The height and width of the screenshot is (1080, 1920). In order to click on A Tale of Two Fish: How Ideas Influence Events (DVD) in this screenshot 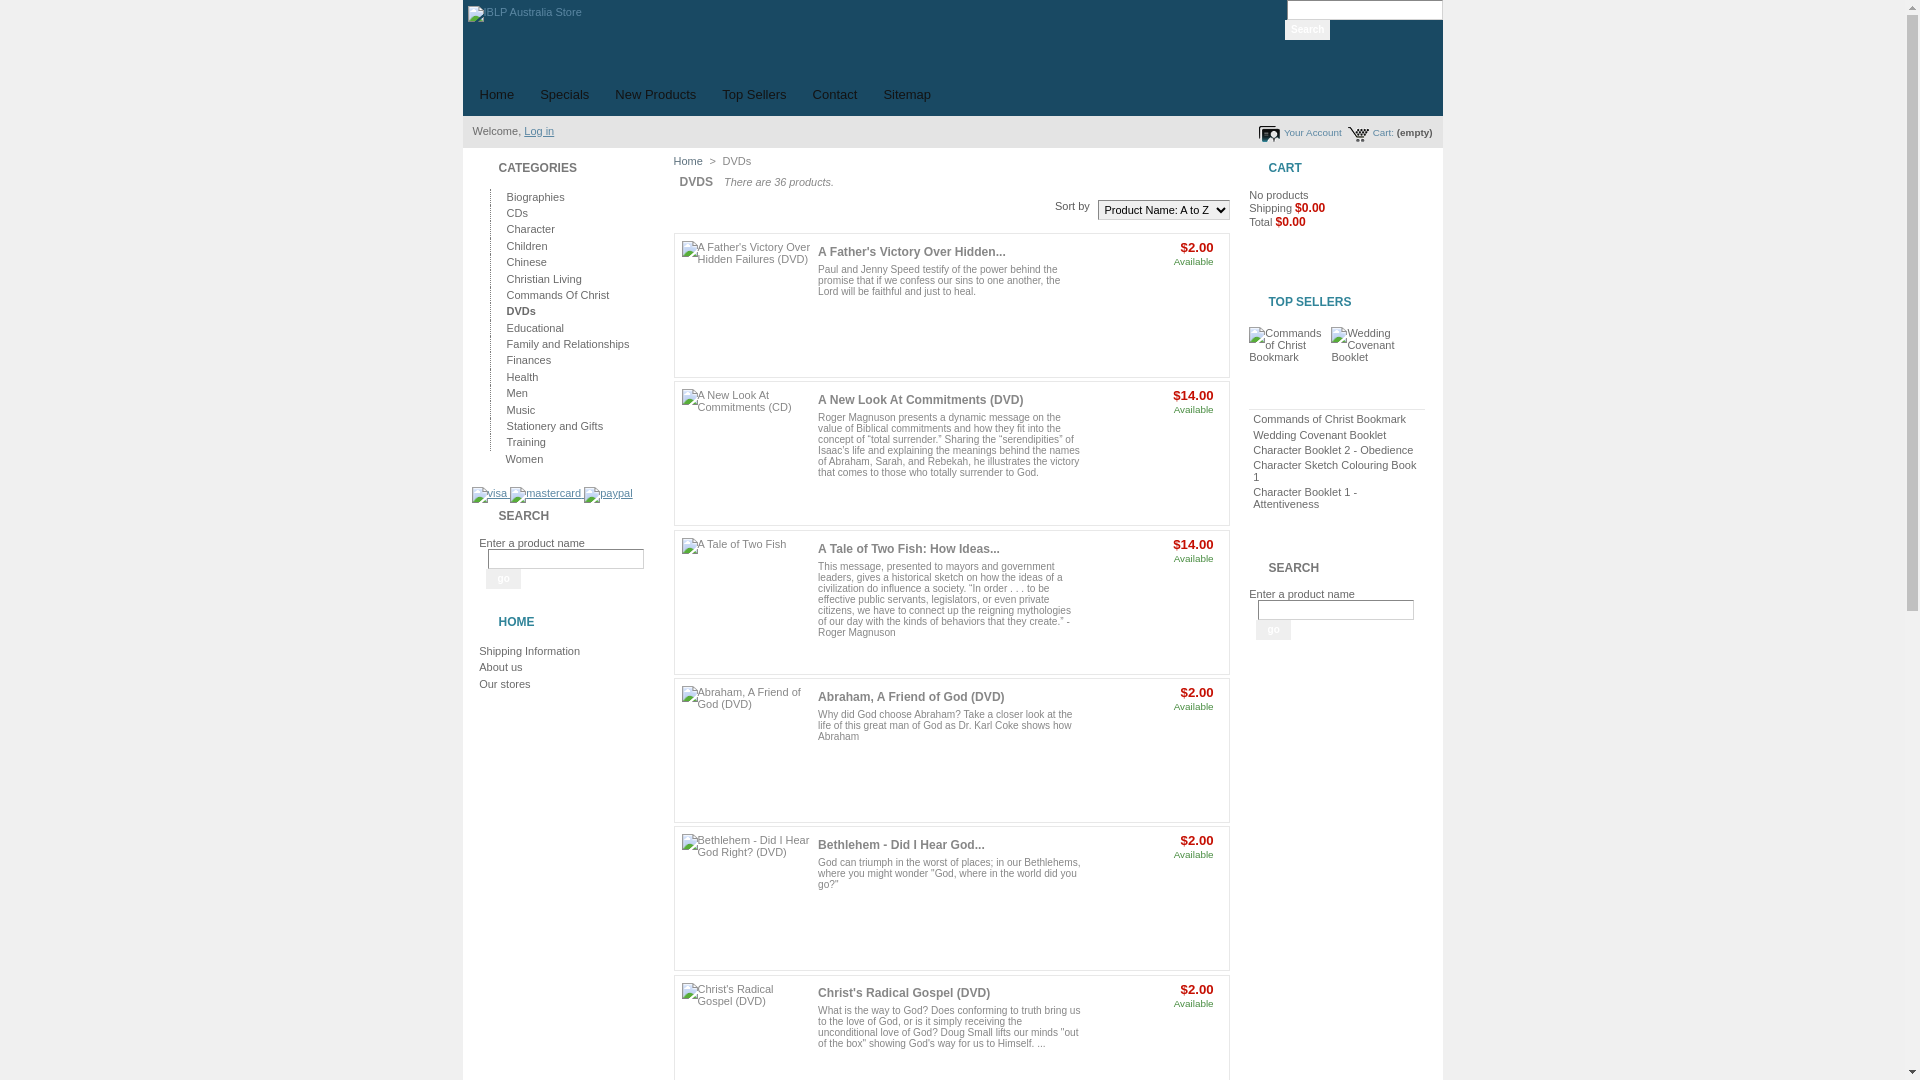, I will do `click(746, 602)`.